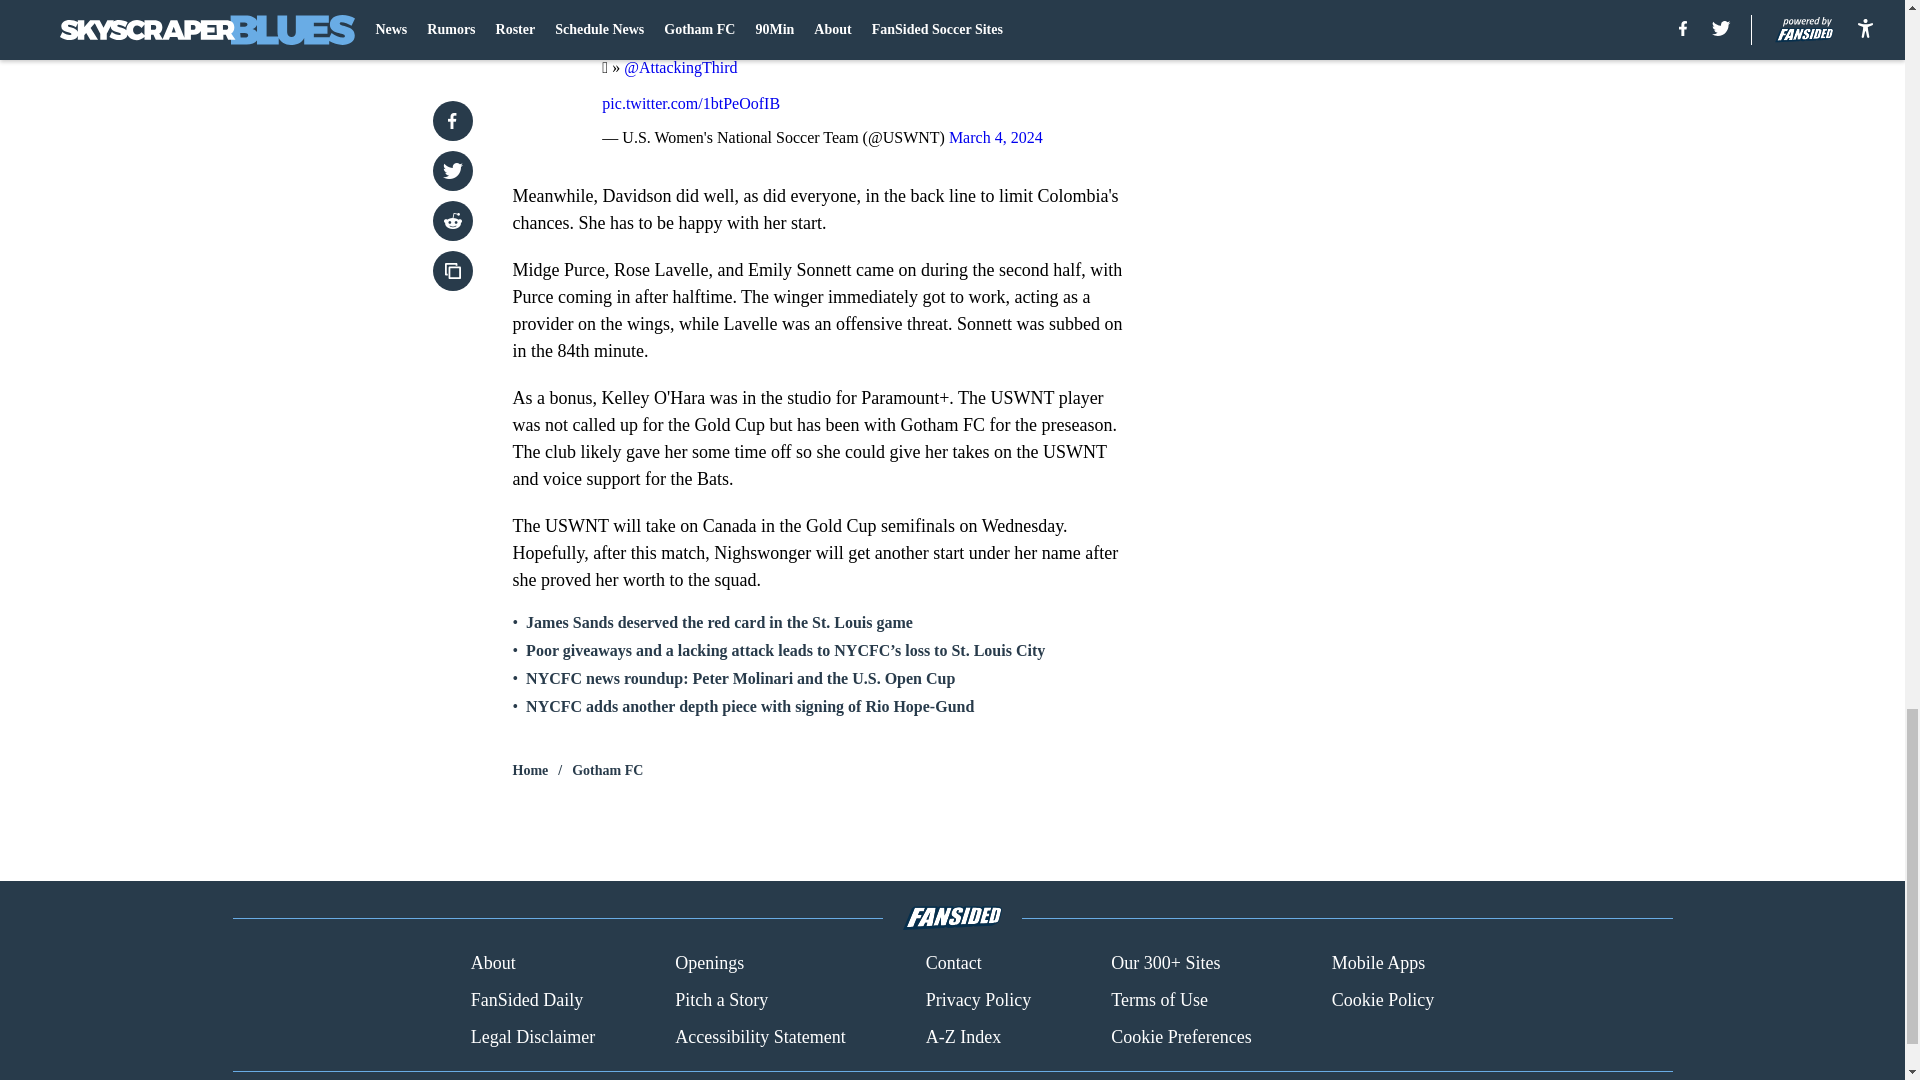 This screenshot has height=1080, width=1920. Describe the element at coordinates (953, 964) in the screenshot. I see `Contact` at that location.